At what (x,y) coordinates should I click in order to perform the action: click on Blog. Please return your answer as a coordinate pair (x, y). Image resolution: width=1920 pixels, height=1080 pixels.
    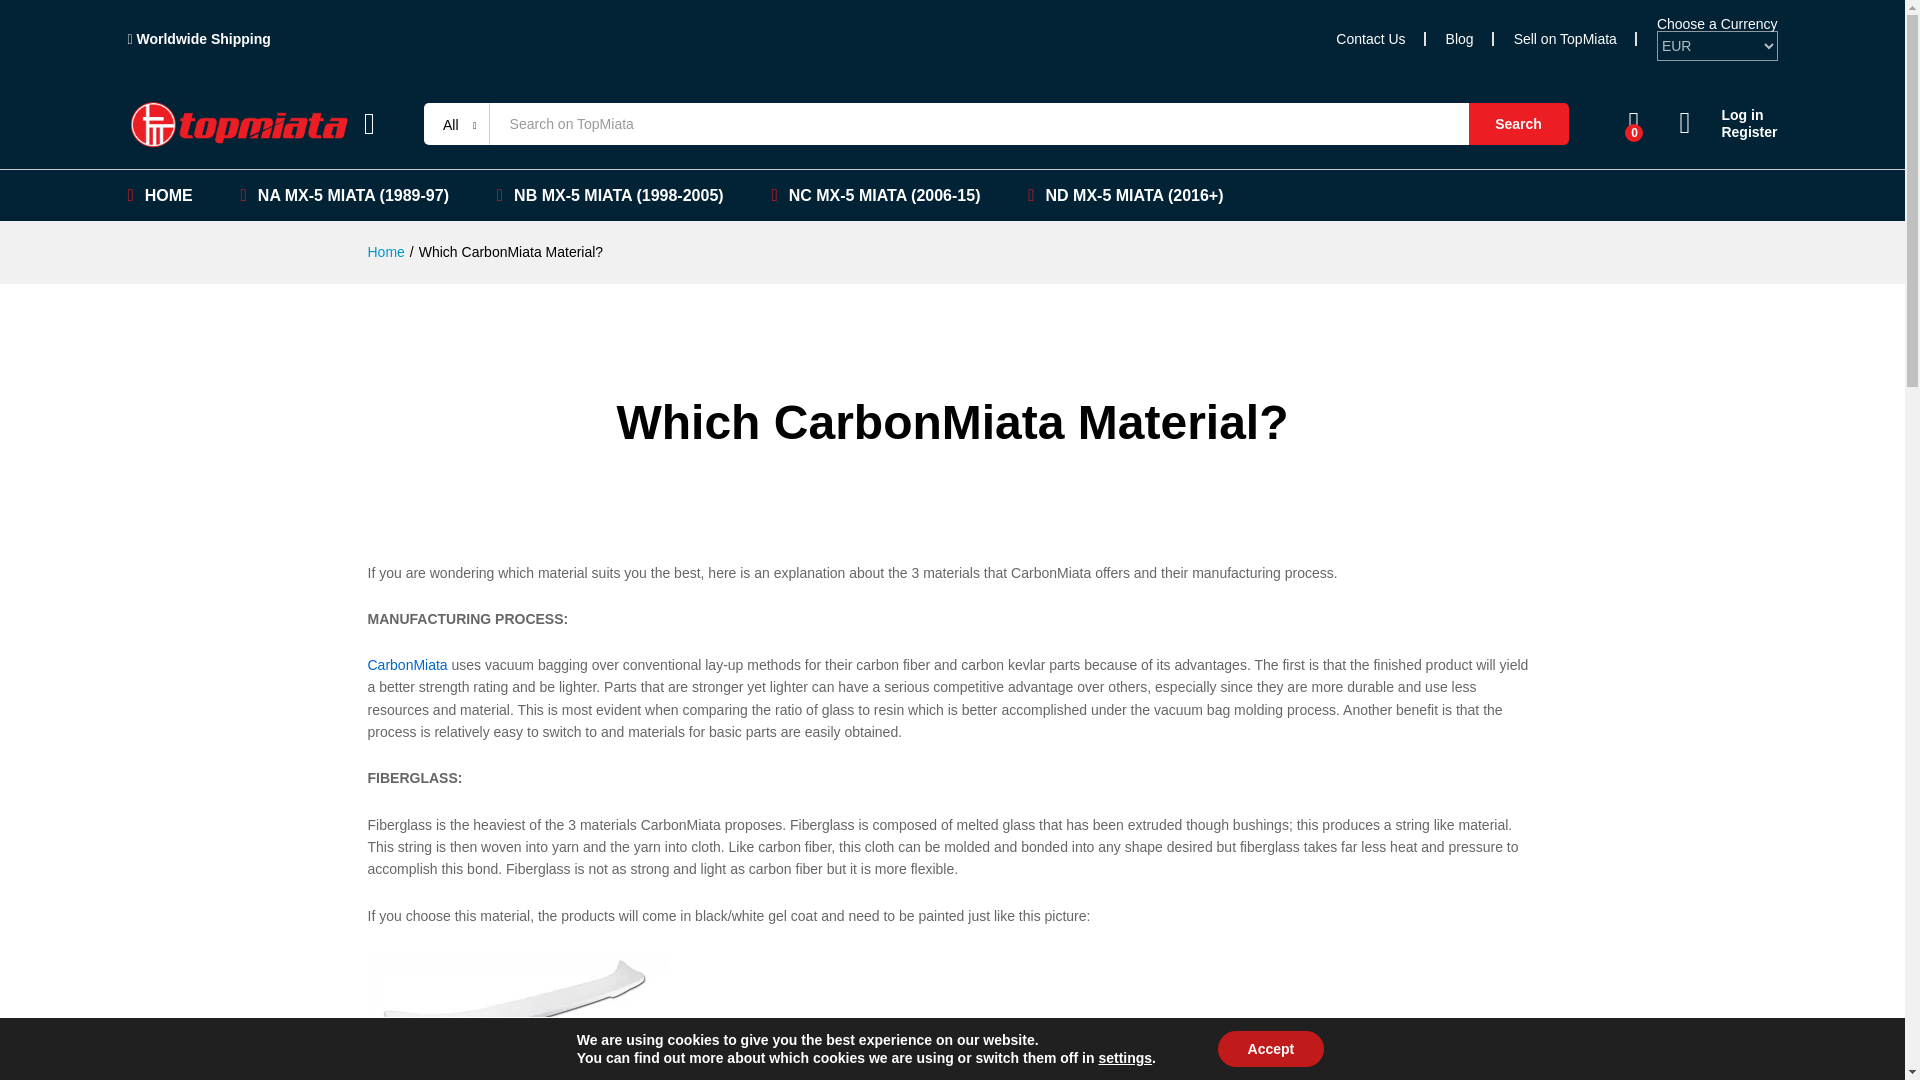
    Looking at the image, I should click on (1460, 39).